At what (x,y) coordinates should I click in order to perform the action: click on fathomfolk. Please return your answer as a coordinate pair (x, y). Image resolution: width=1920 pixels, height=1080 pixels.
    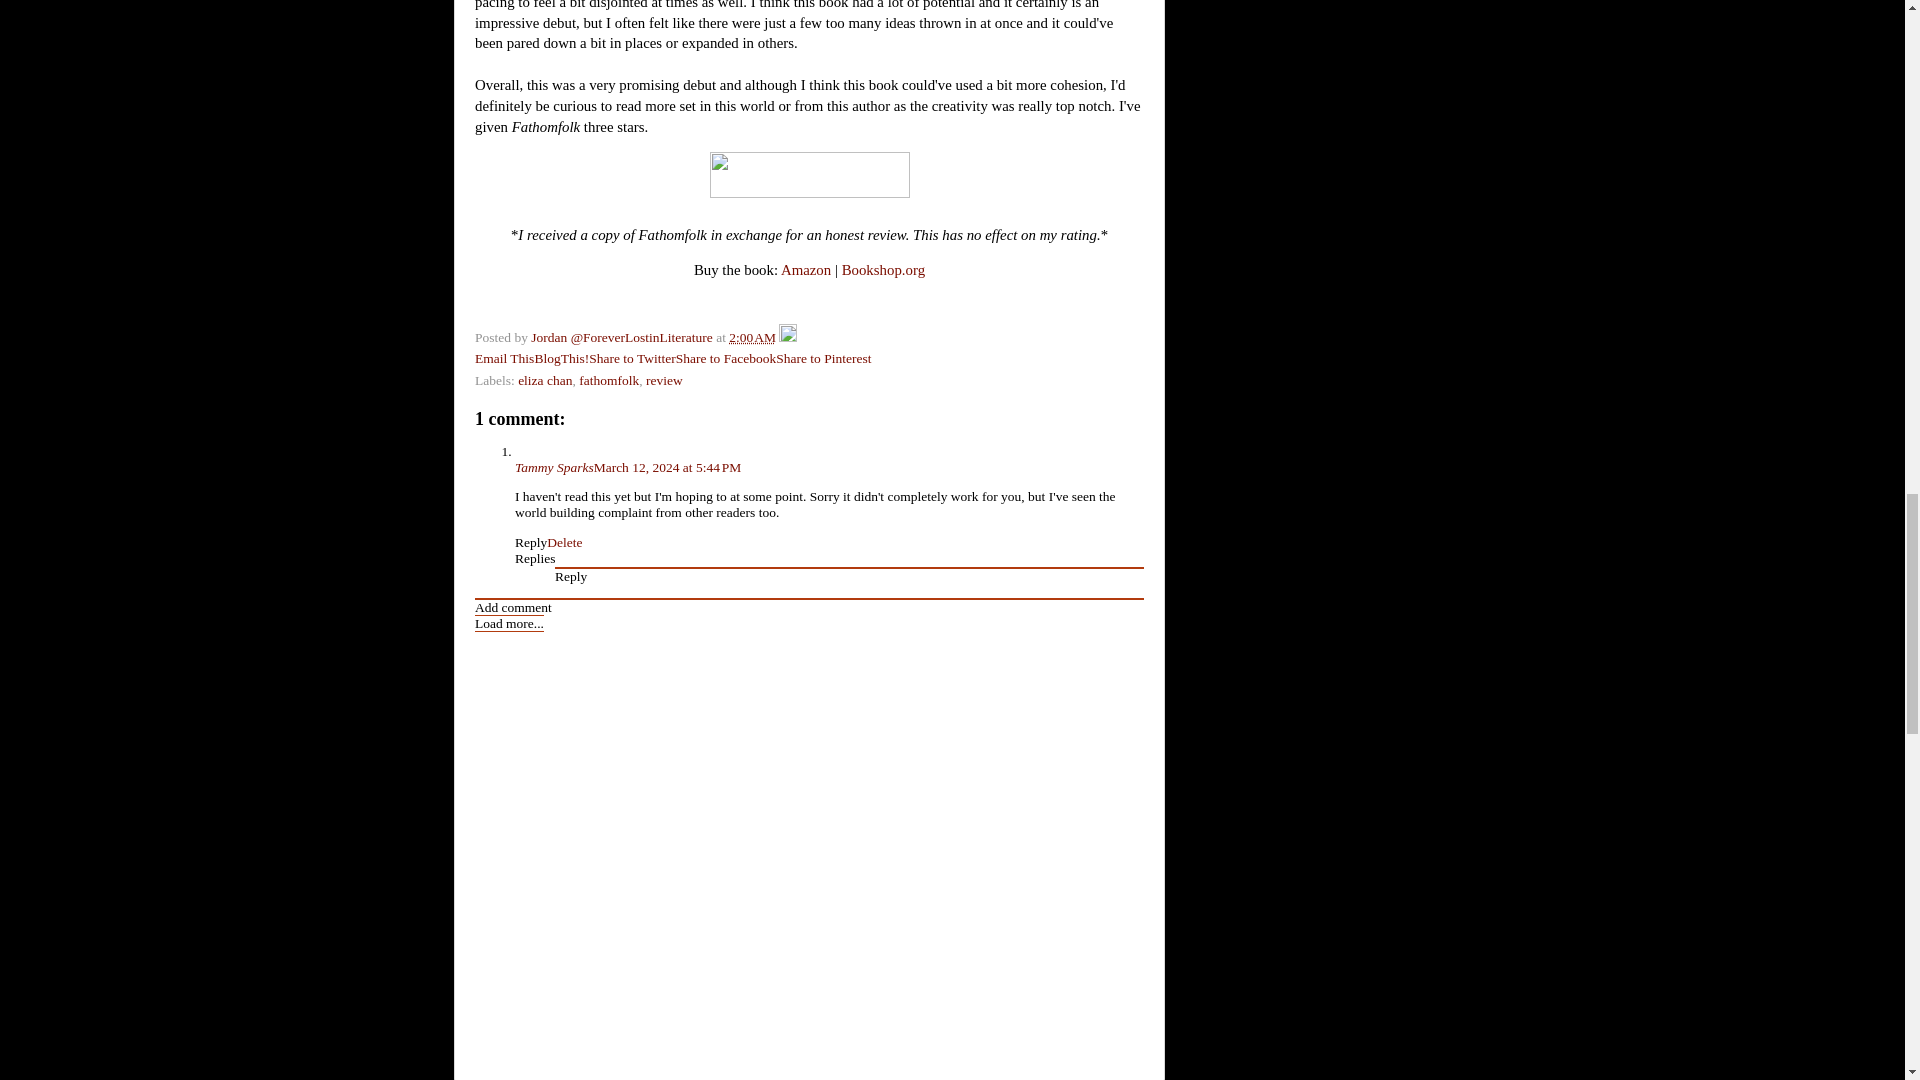
    Looking at the image, I should click on (609, 380).